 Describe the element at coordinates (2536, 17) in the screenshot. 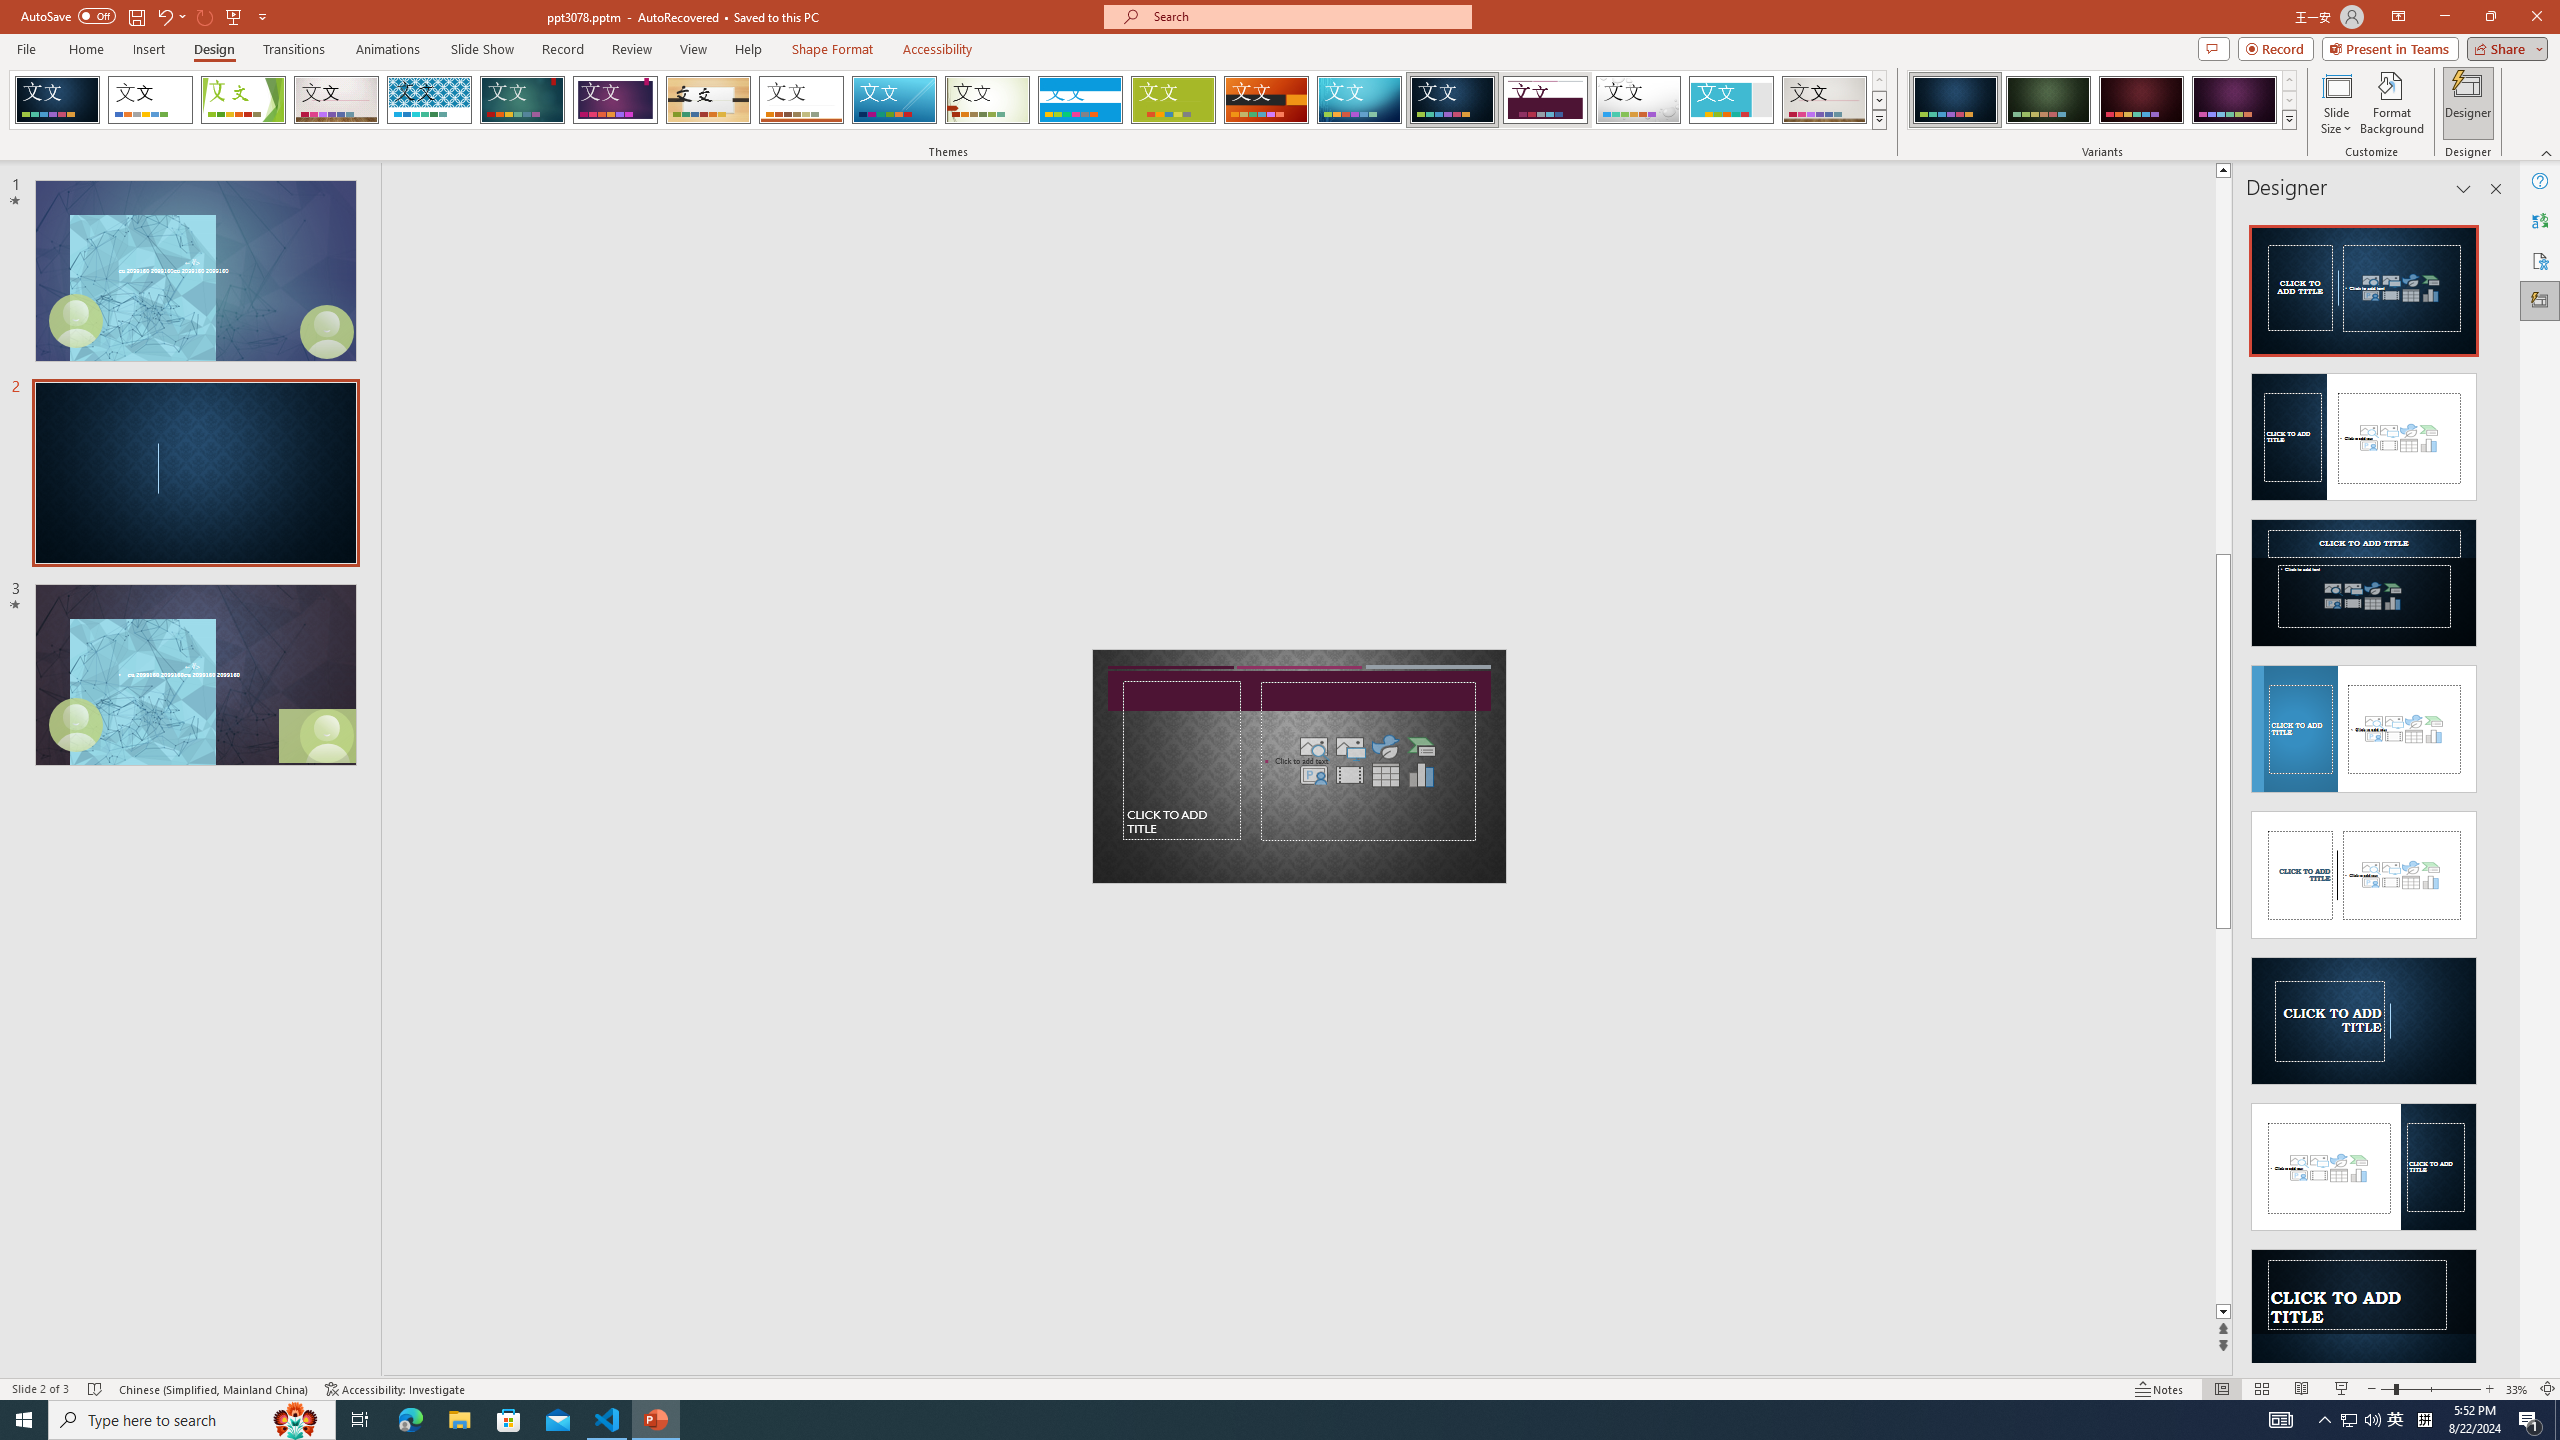

I see `Close` at that location.